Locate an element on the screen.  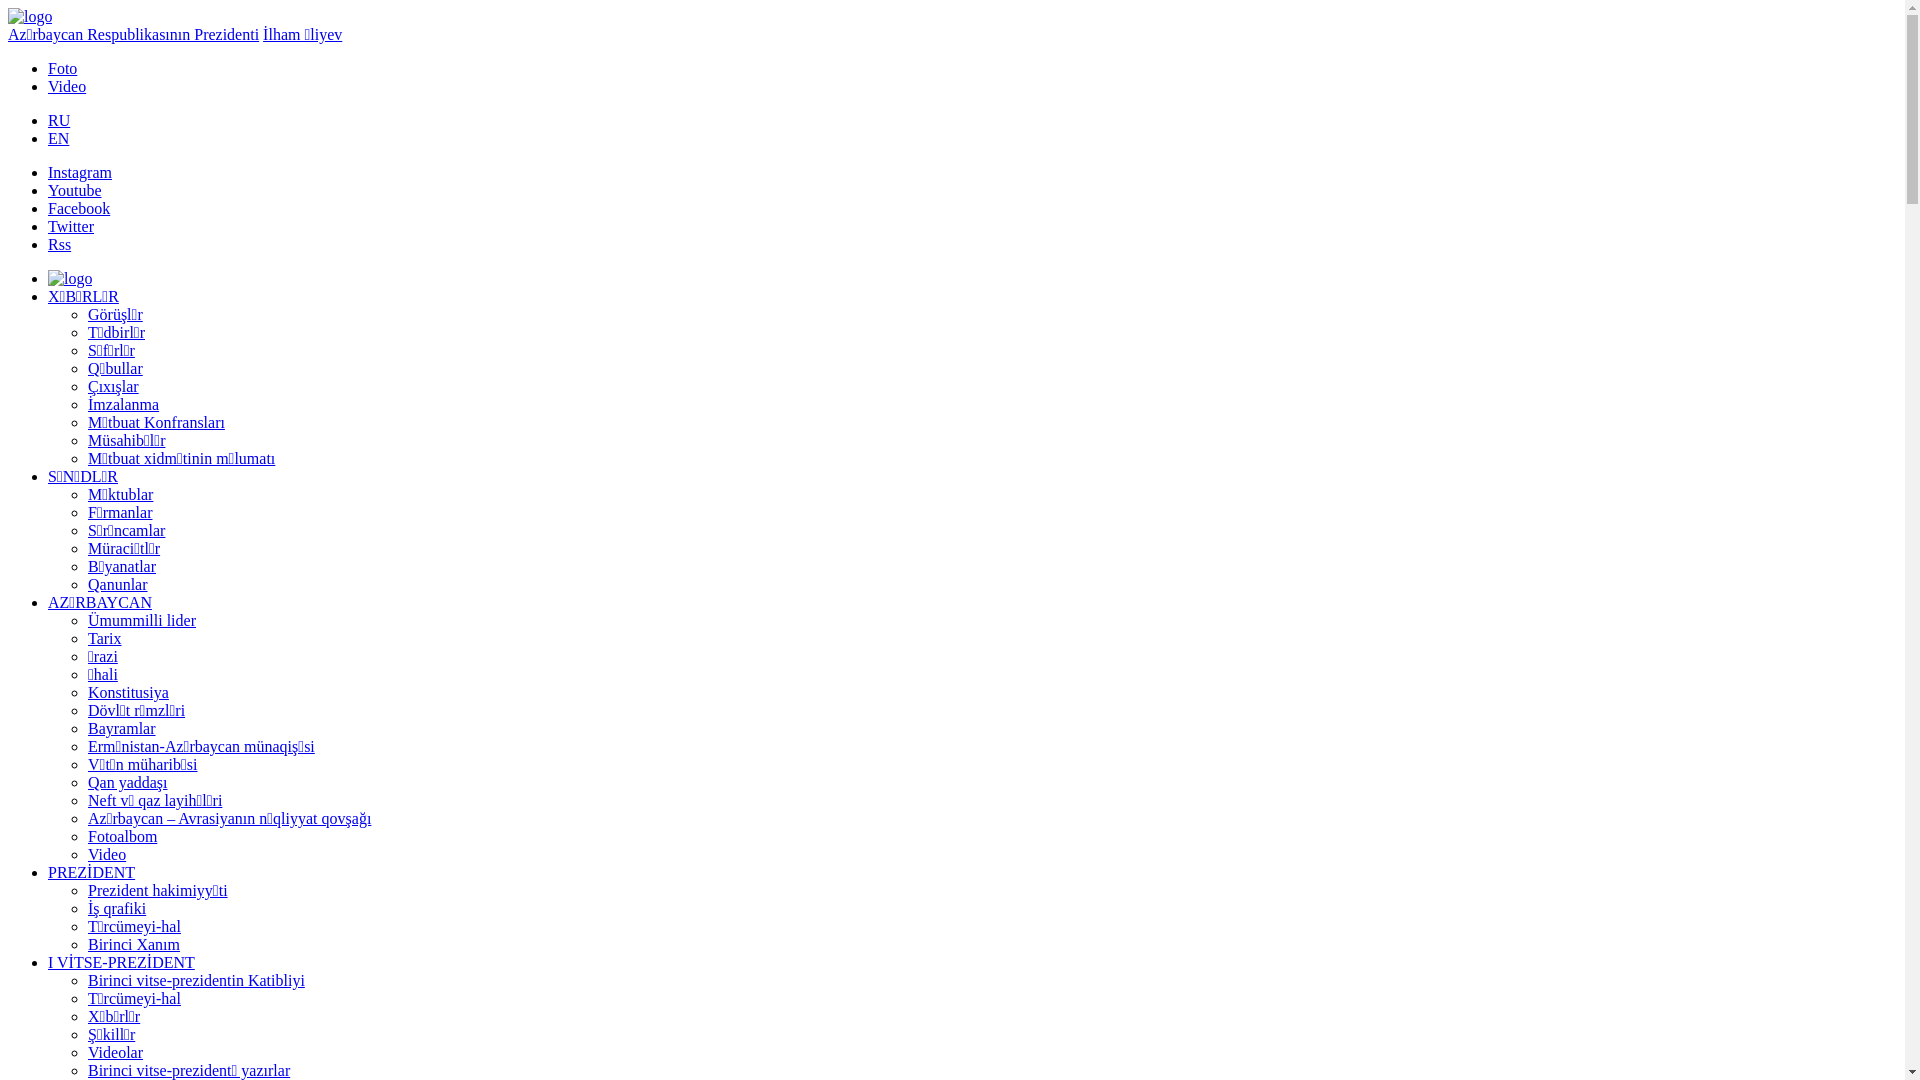
Facebook is located at coordinates (79, 208).